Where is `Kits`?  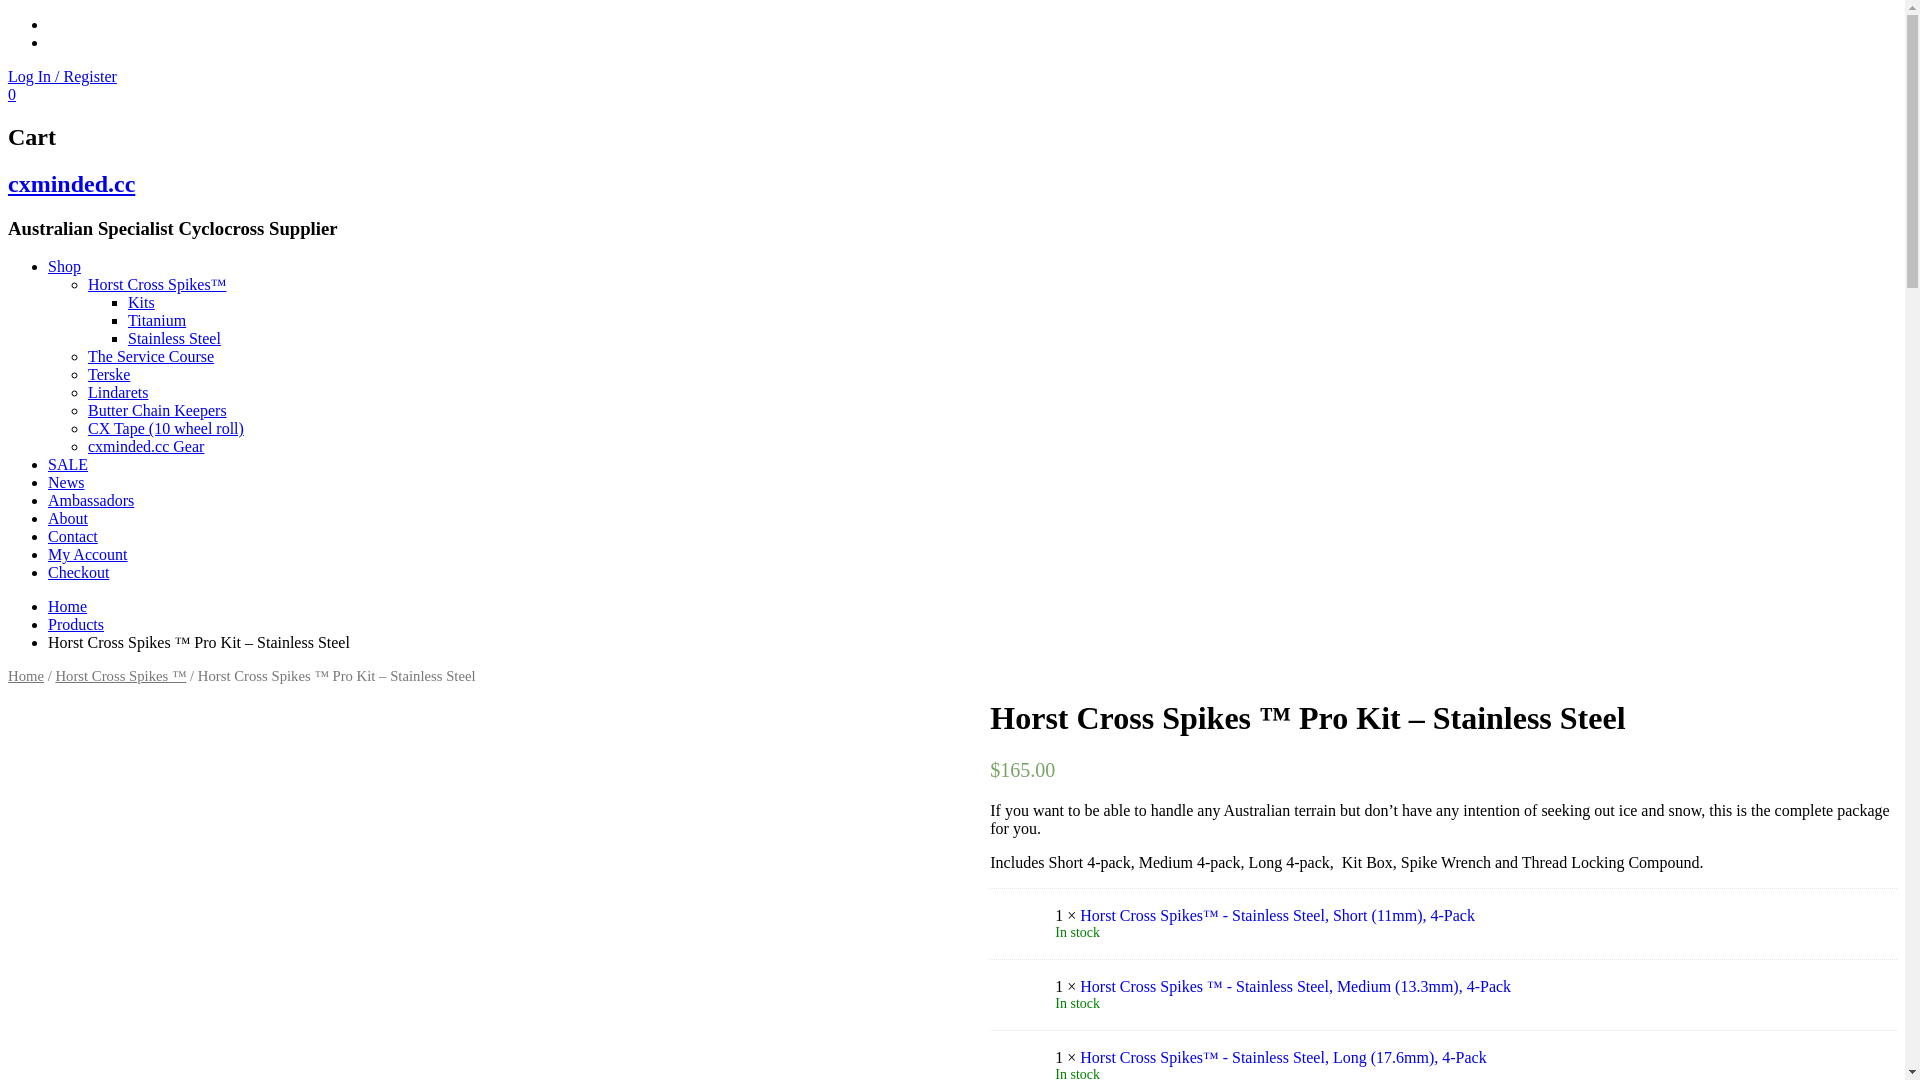 Kits is located at coordinates (142, 302).